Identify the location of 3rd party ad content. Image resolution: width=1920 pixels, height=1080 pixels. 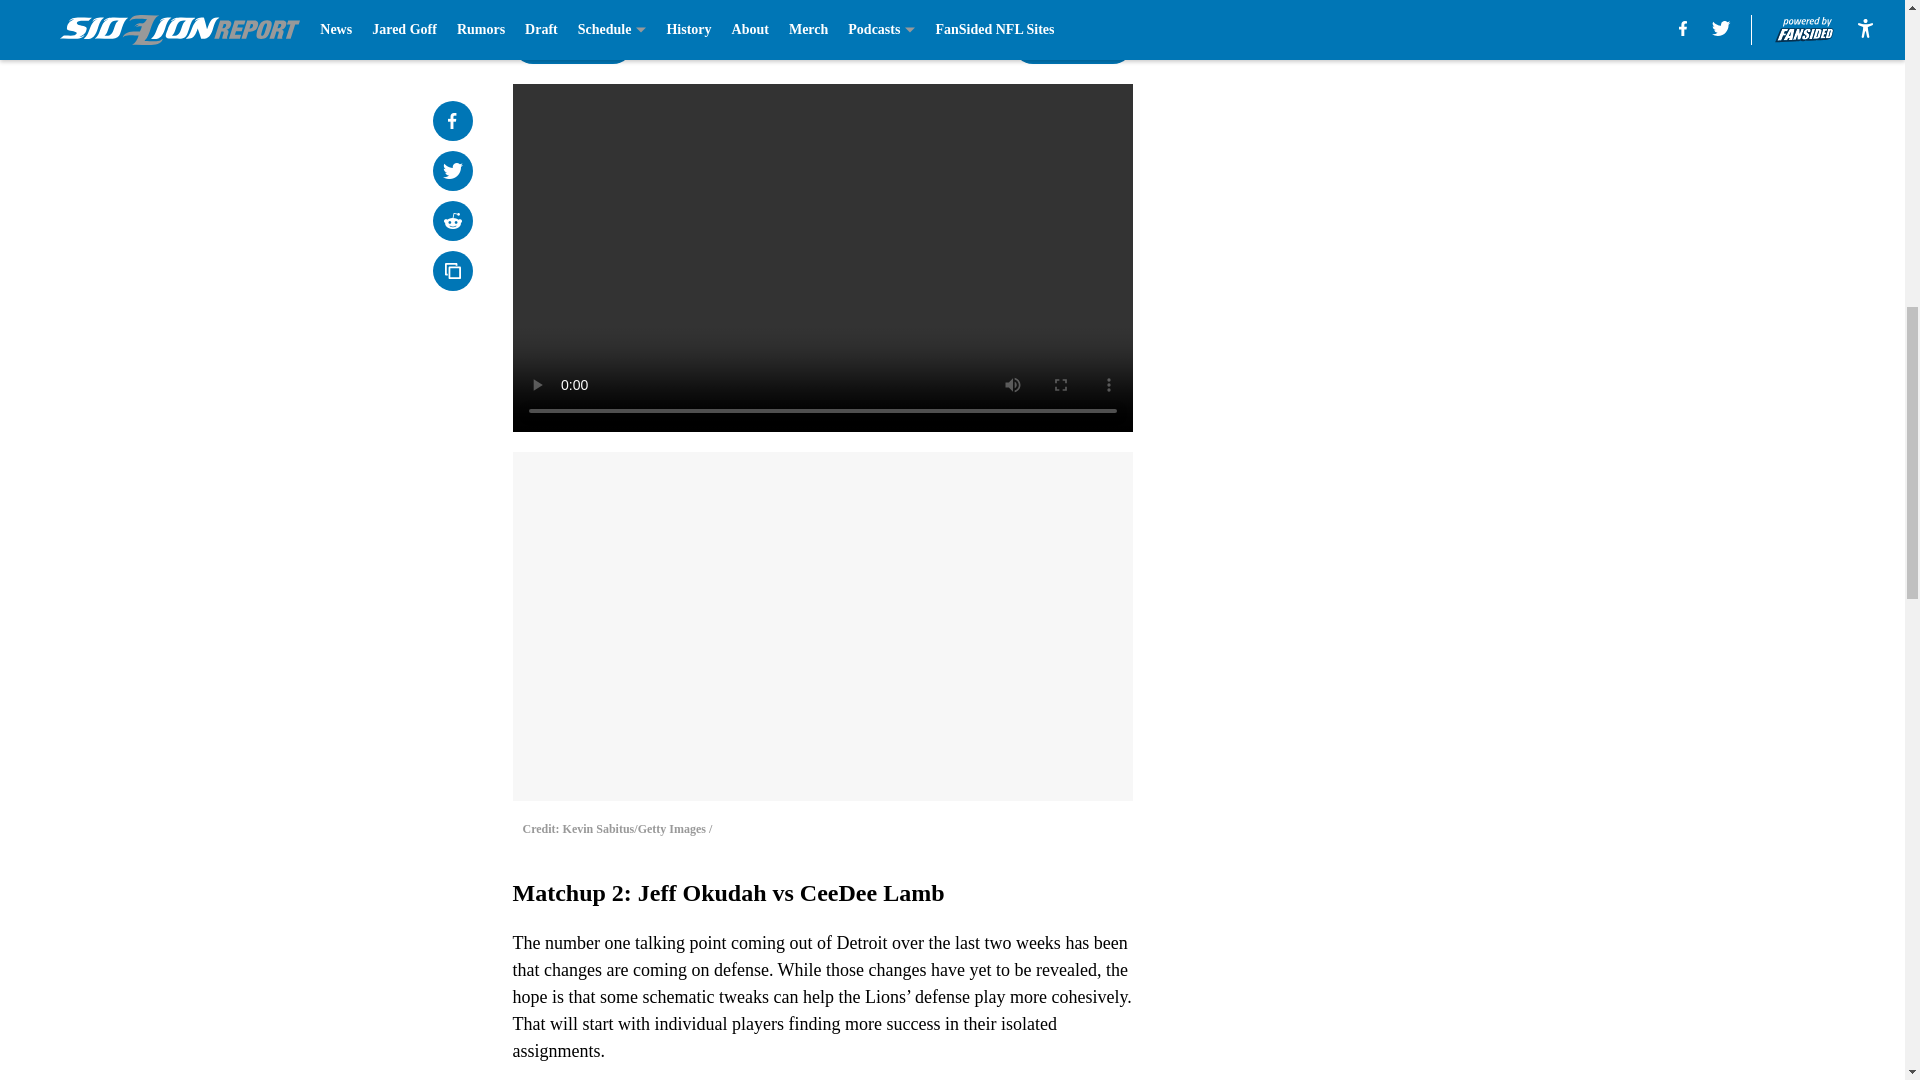
(1382, 438).